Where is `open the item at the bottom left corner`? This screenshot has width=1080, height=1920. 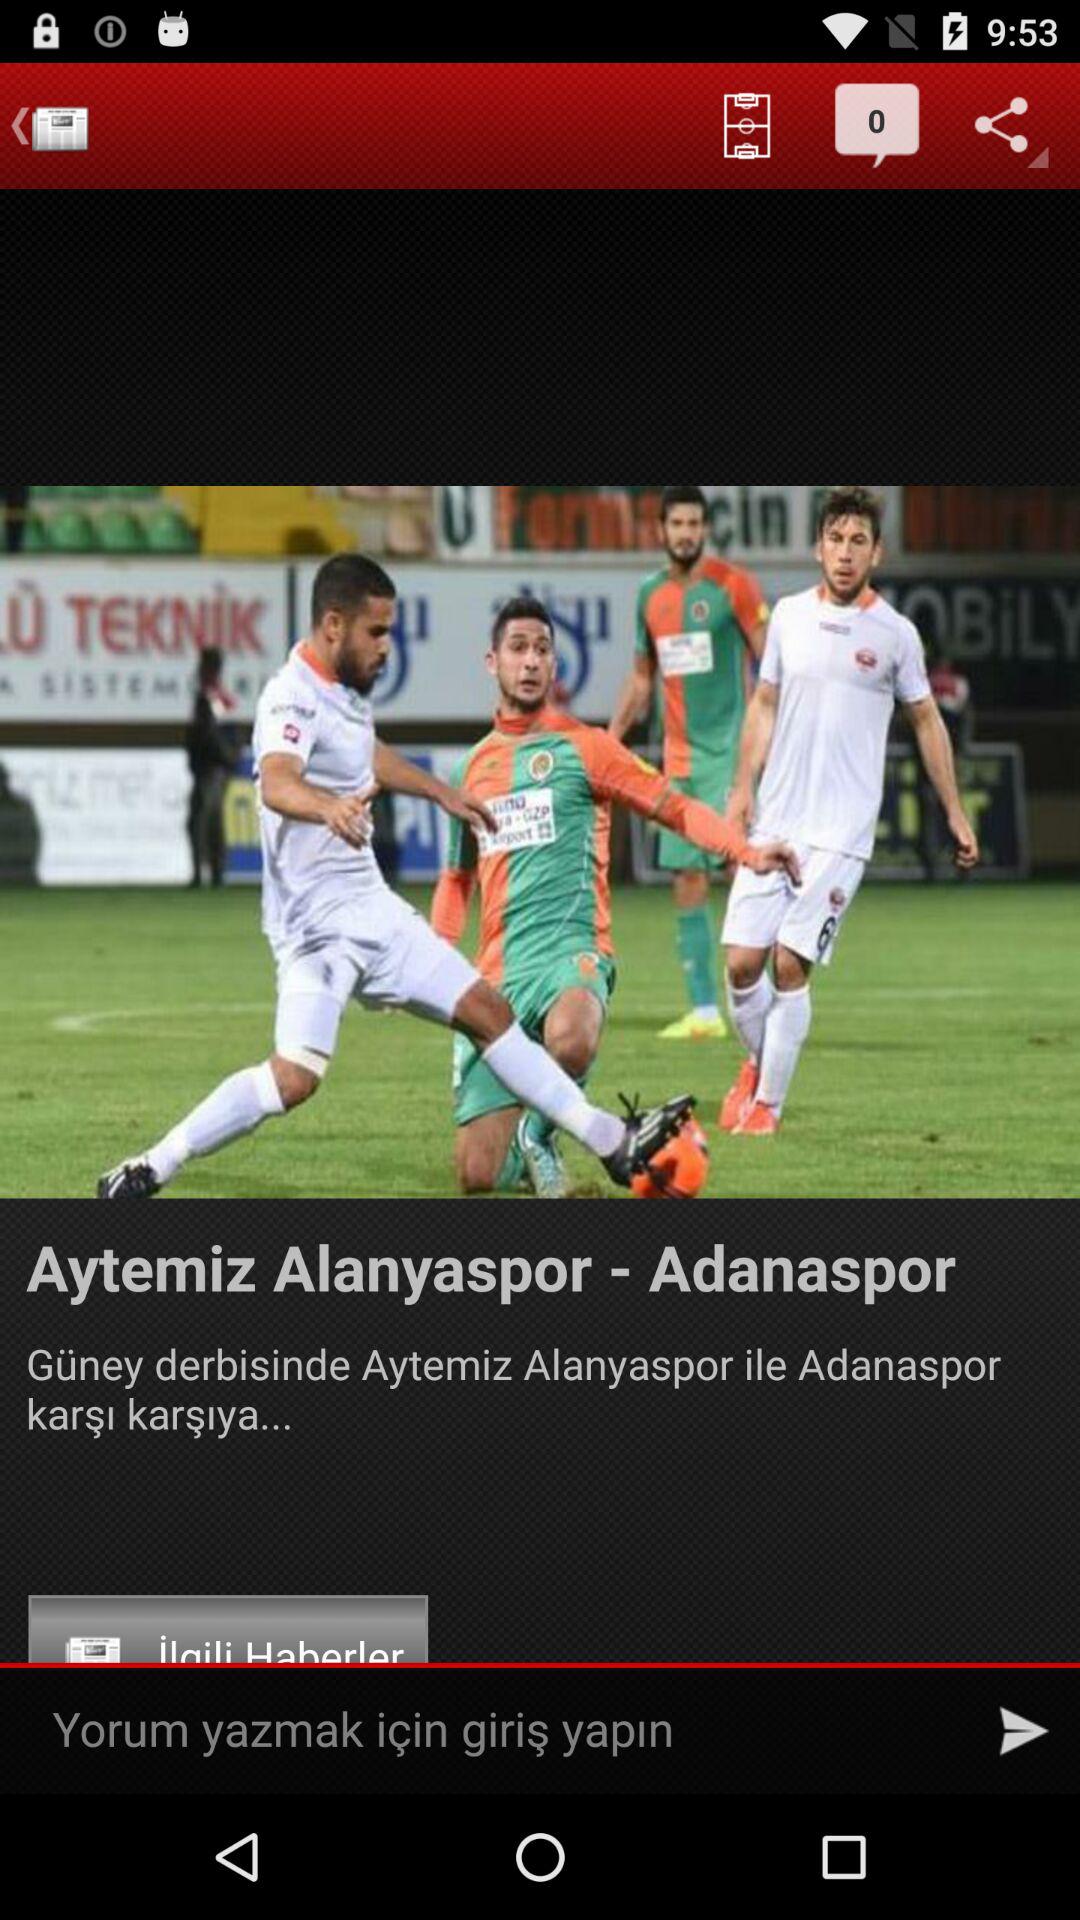
open the item at the bottom left corner is located at coordinates (228, 1655).